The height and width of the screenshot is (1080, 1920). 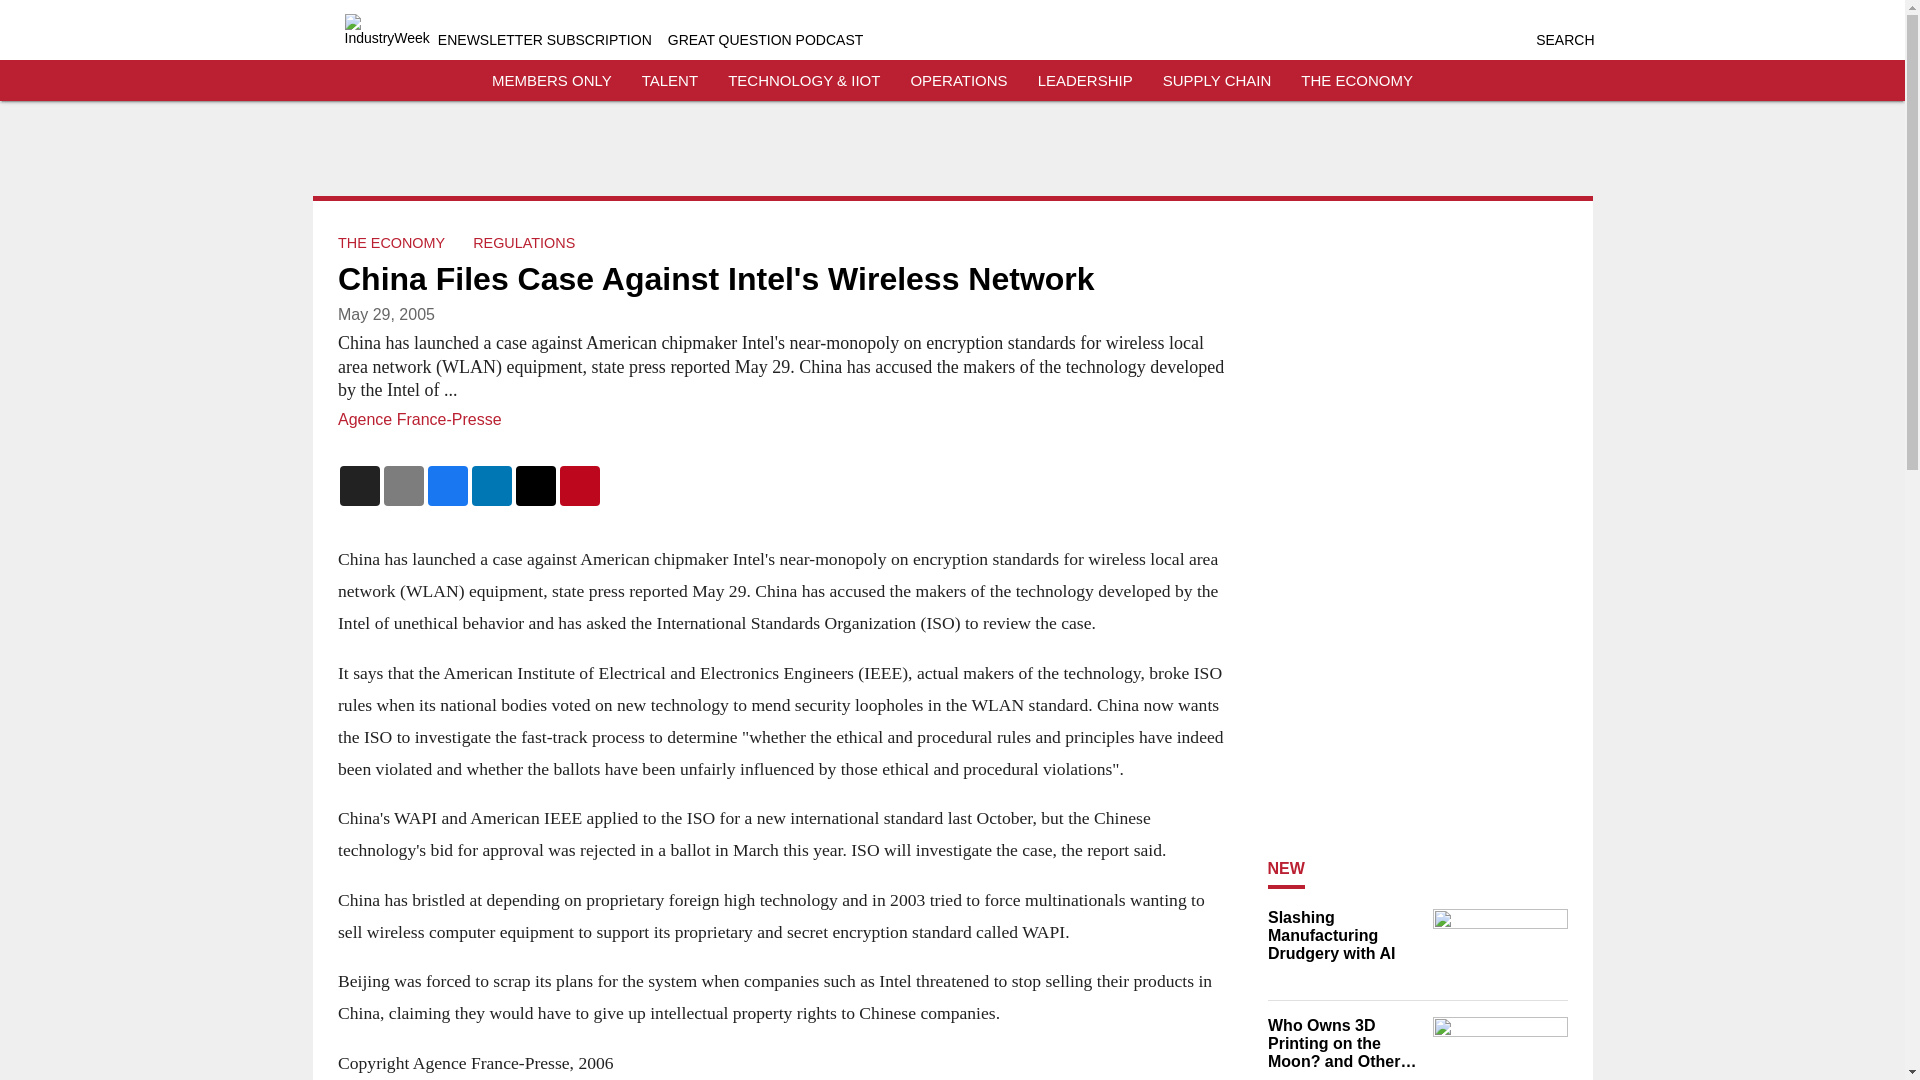 I want to click on THE ECONOMY, so click(x=1357, y=80).